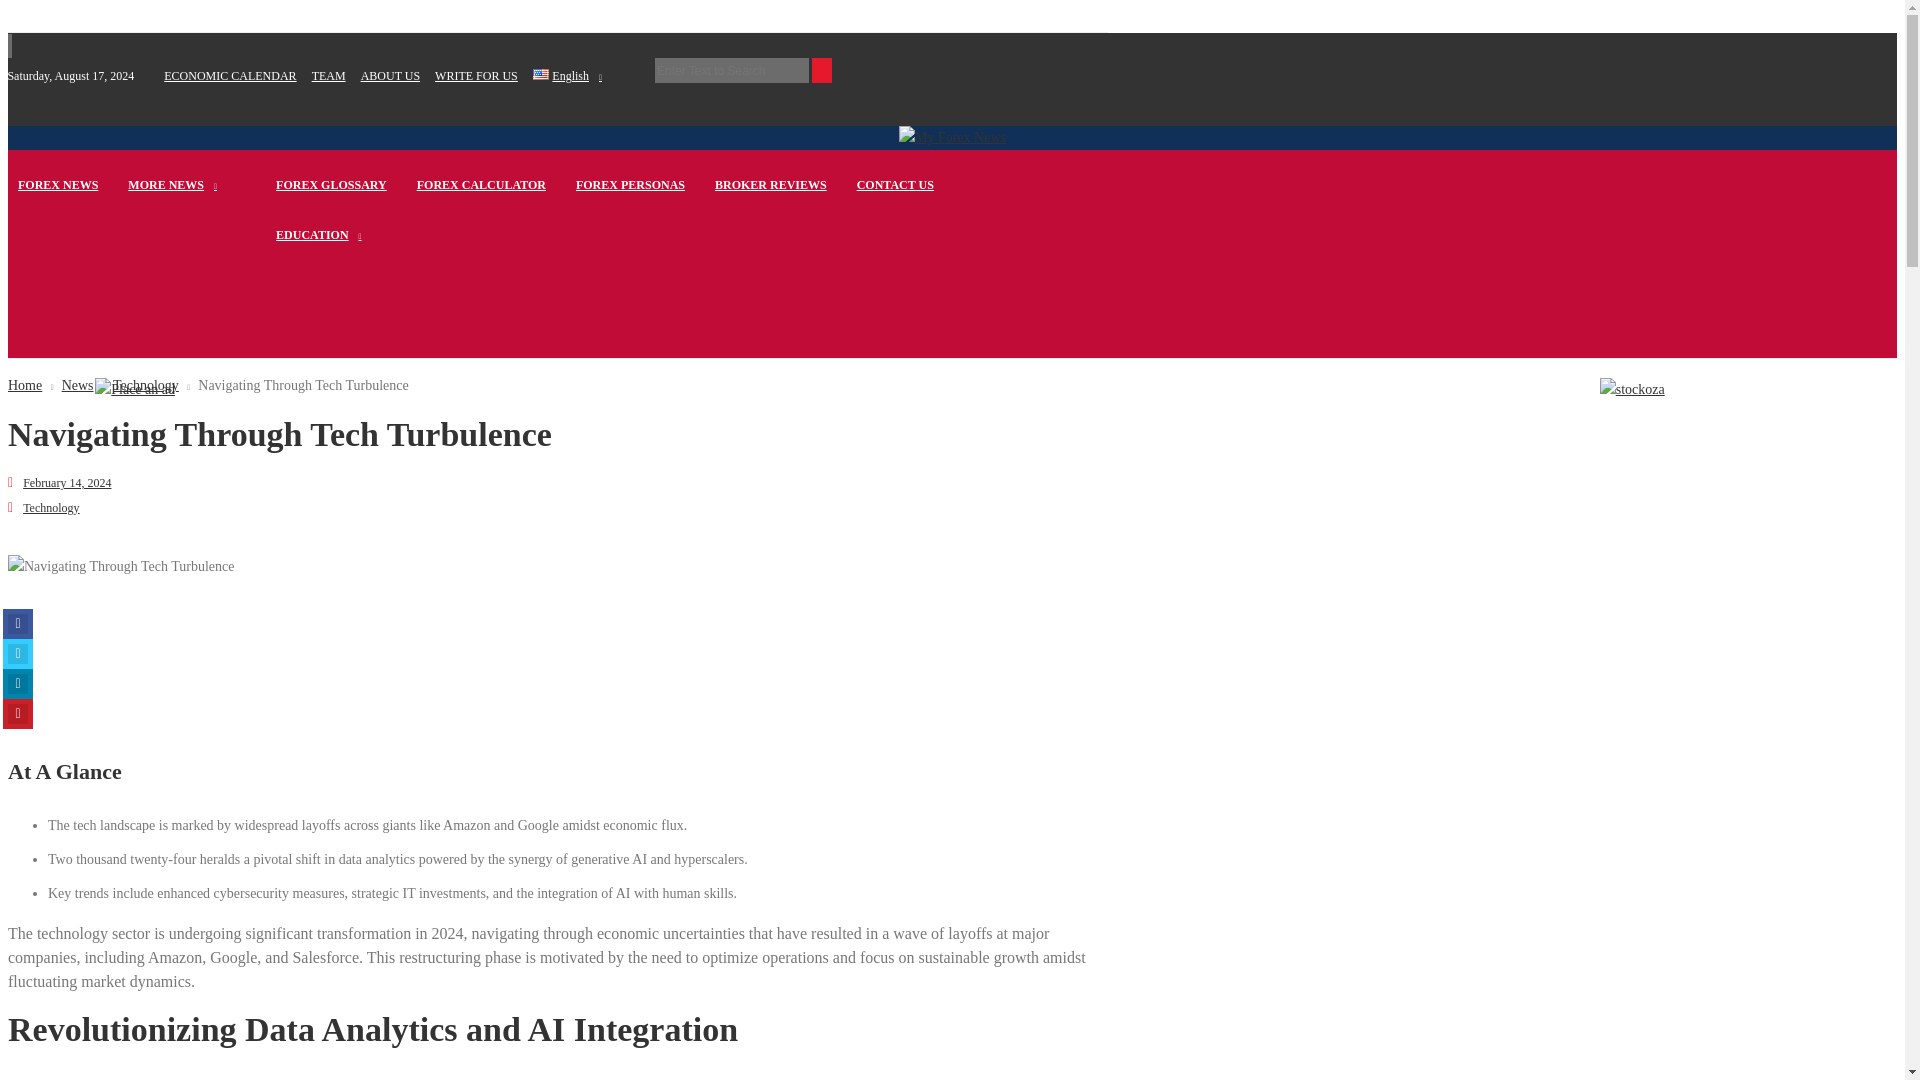 Image resolution: width=1920 pixels, height=1080 pixels. Describe the element at coordinates (70, 386) in the screenshot. I see `News` at that location.